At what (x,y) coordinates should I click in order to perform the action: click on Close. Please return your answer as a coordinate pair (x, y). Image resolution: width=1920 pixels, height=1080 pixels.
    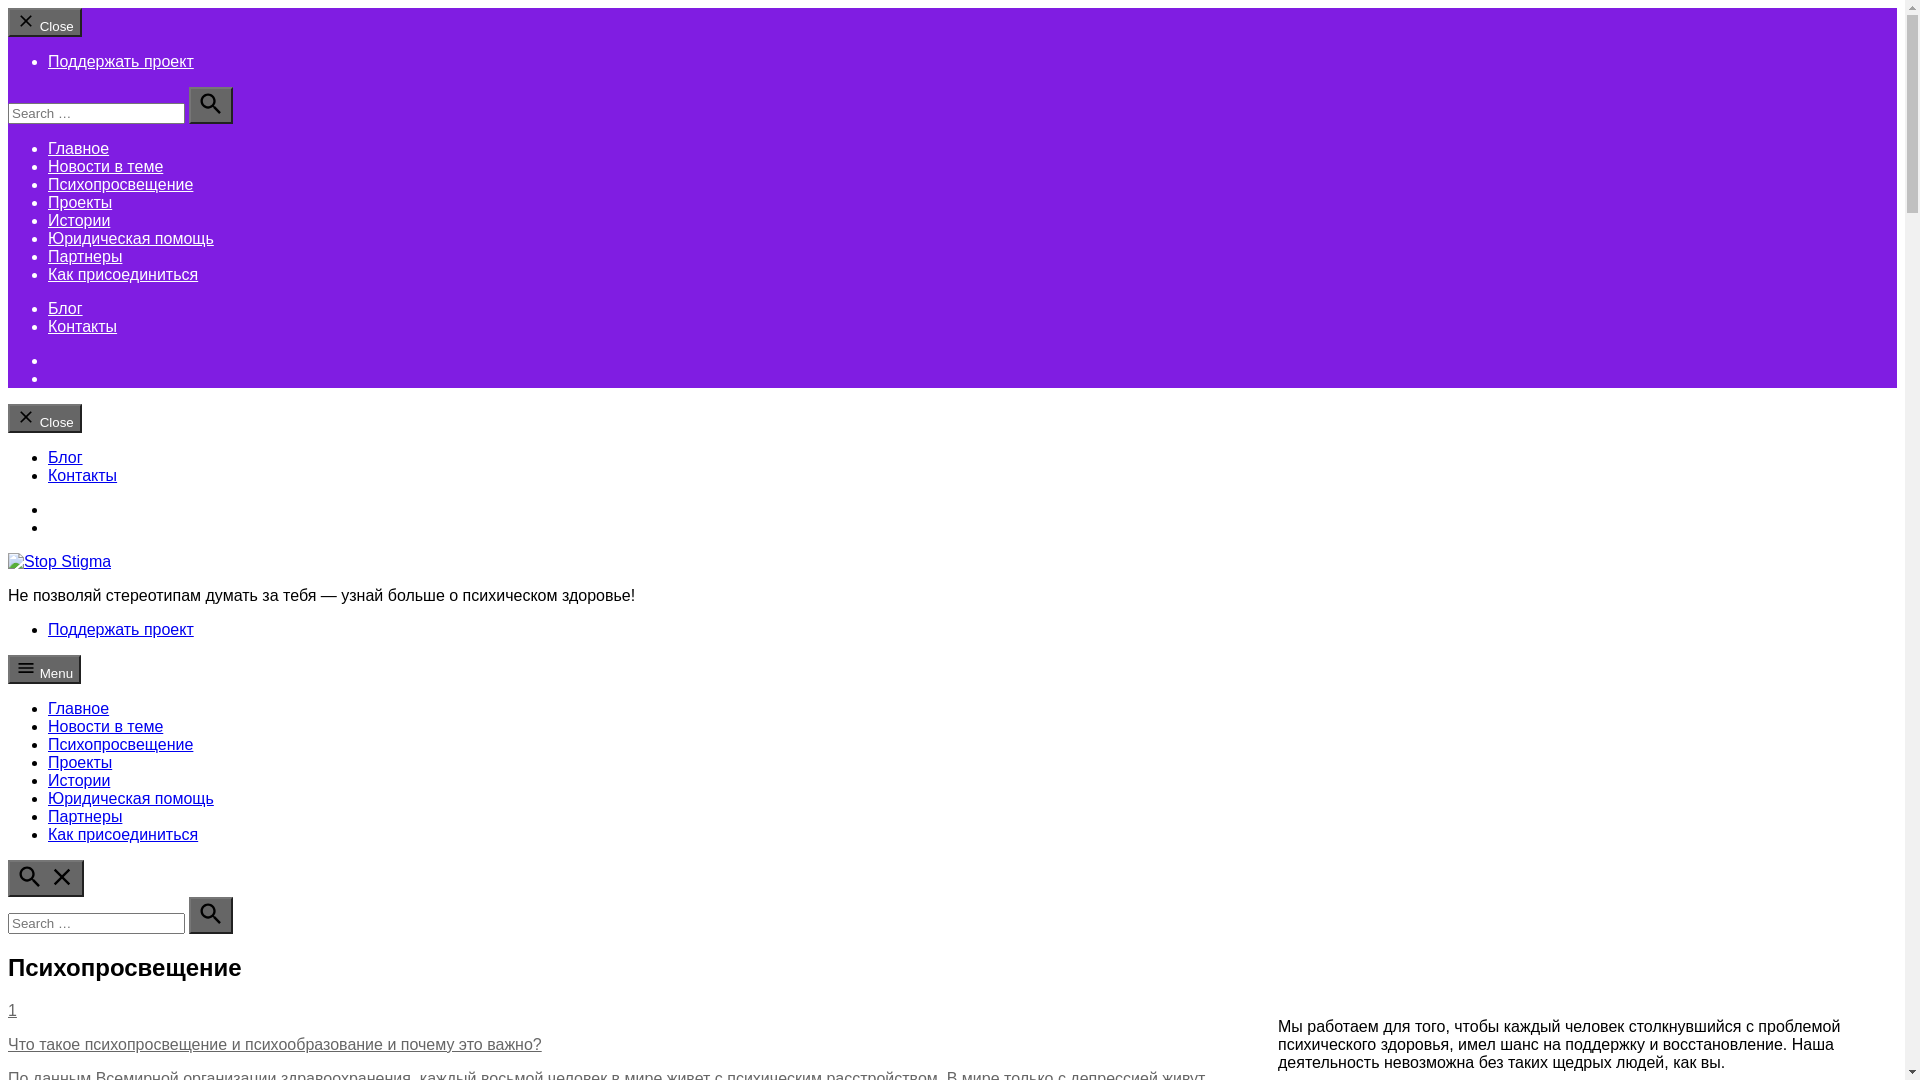
    Looking at the image, I should click on (45, 418).